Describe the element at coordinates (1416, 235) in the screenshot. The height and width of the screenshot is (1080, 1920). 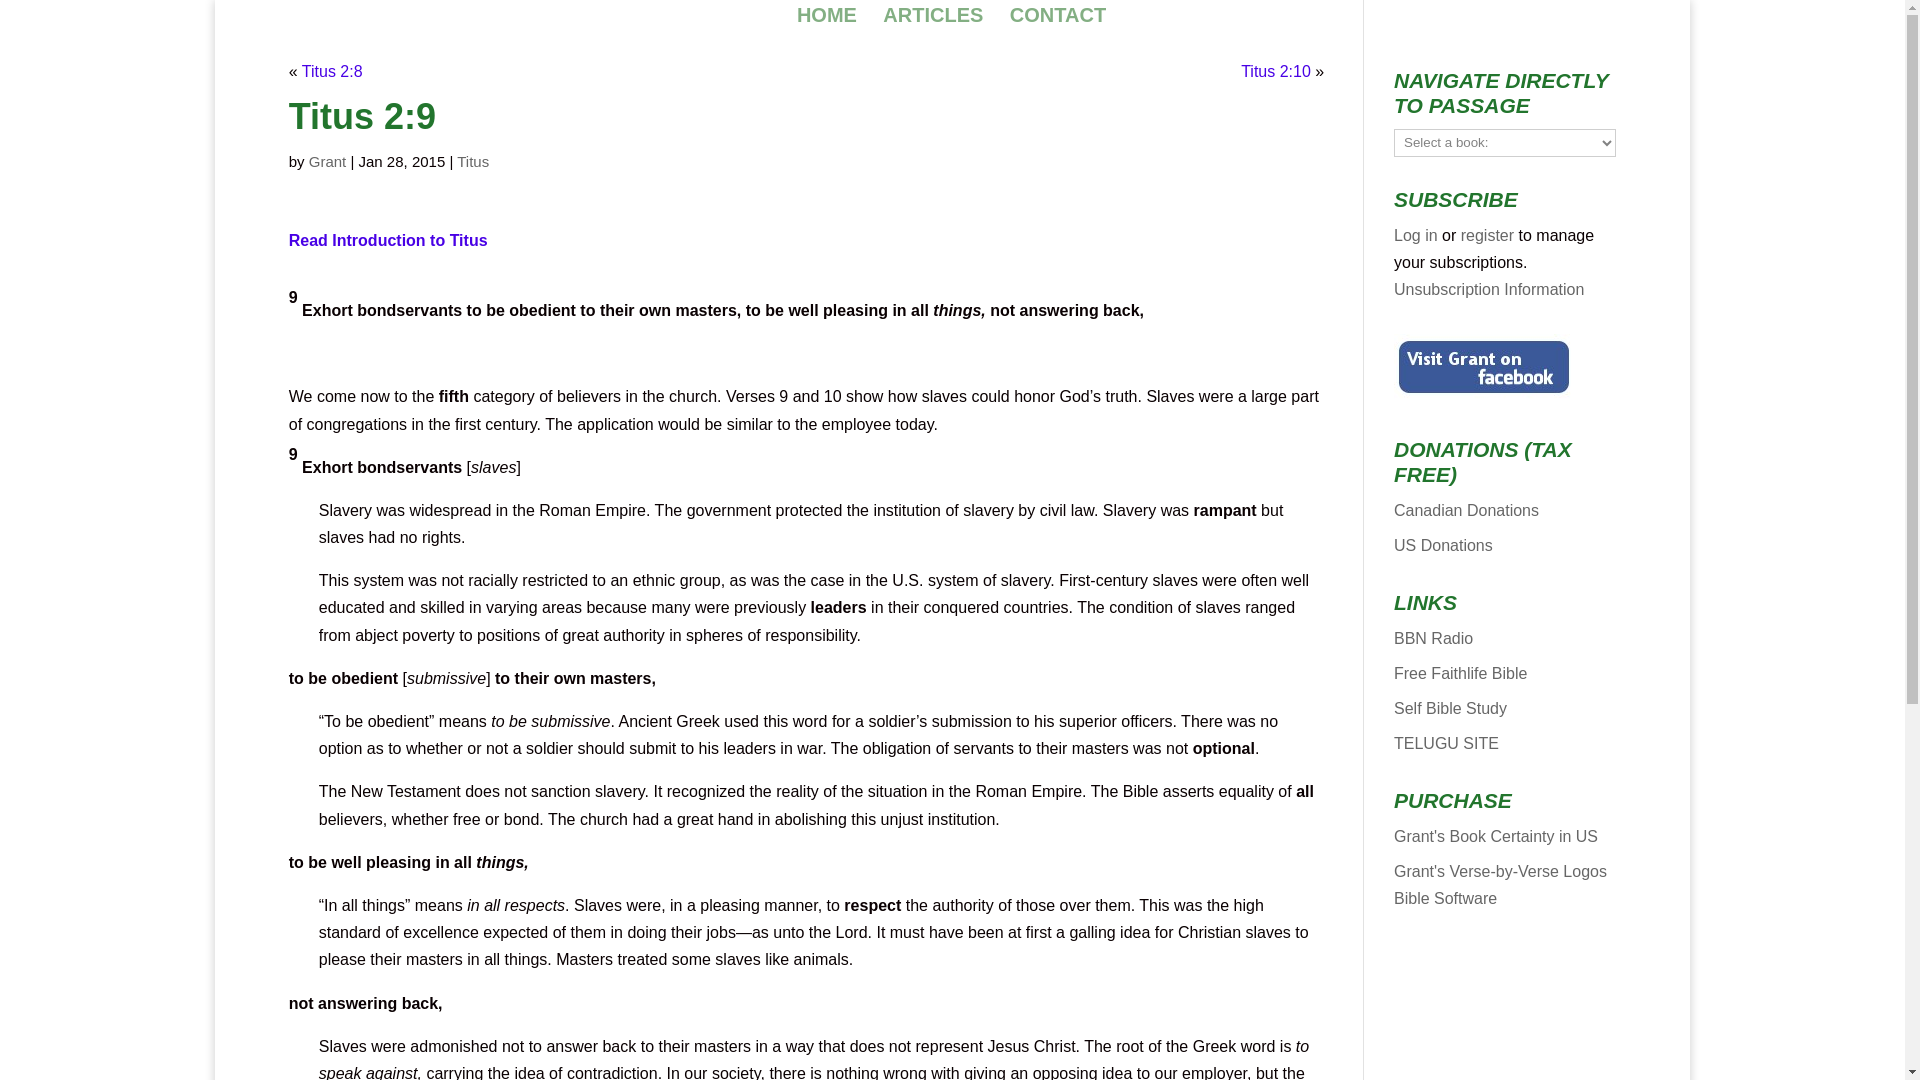
I see `Log in` at that location.